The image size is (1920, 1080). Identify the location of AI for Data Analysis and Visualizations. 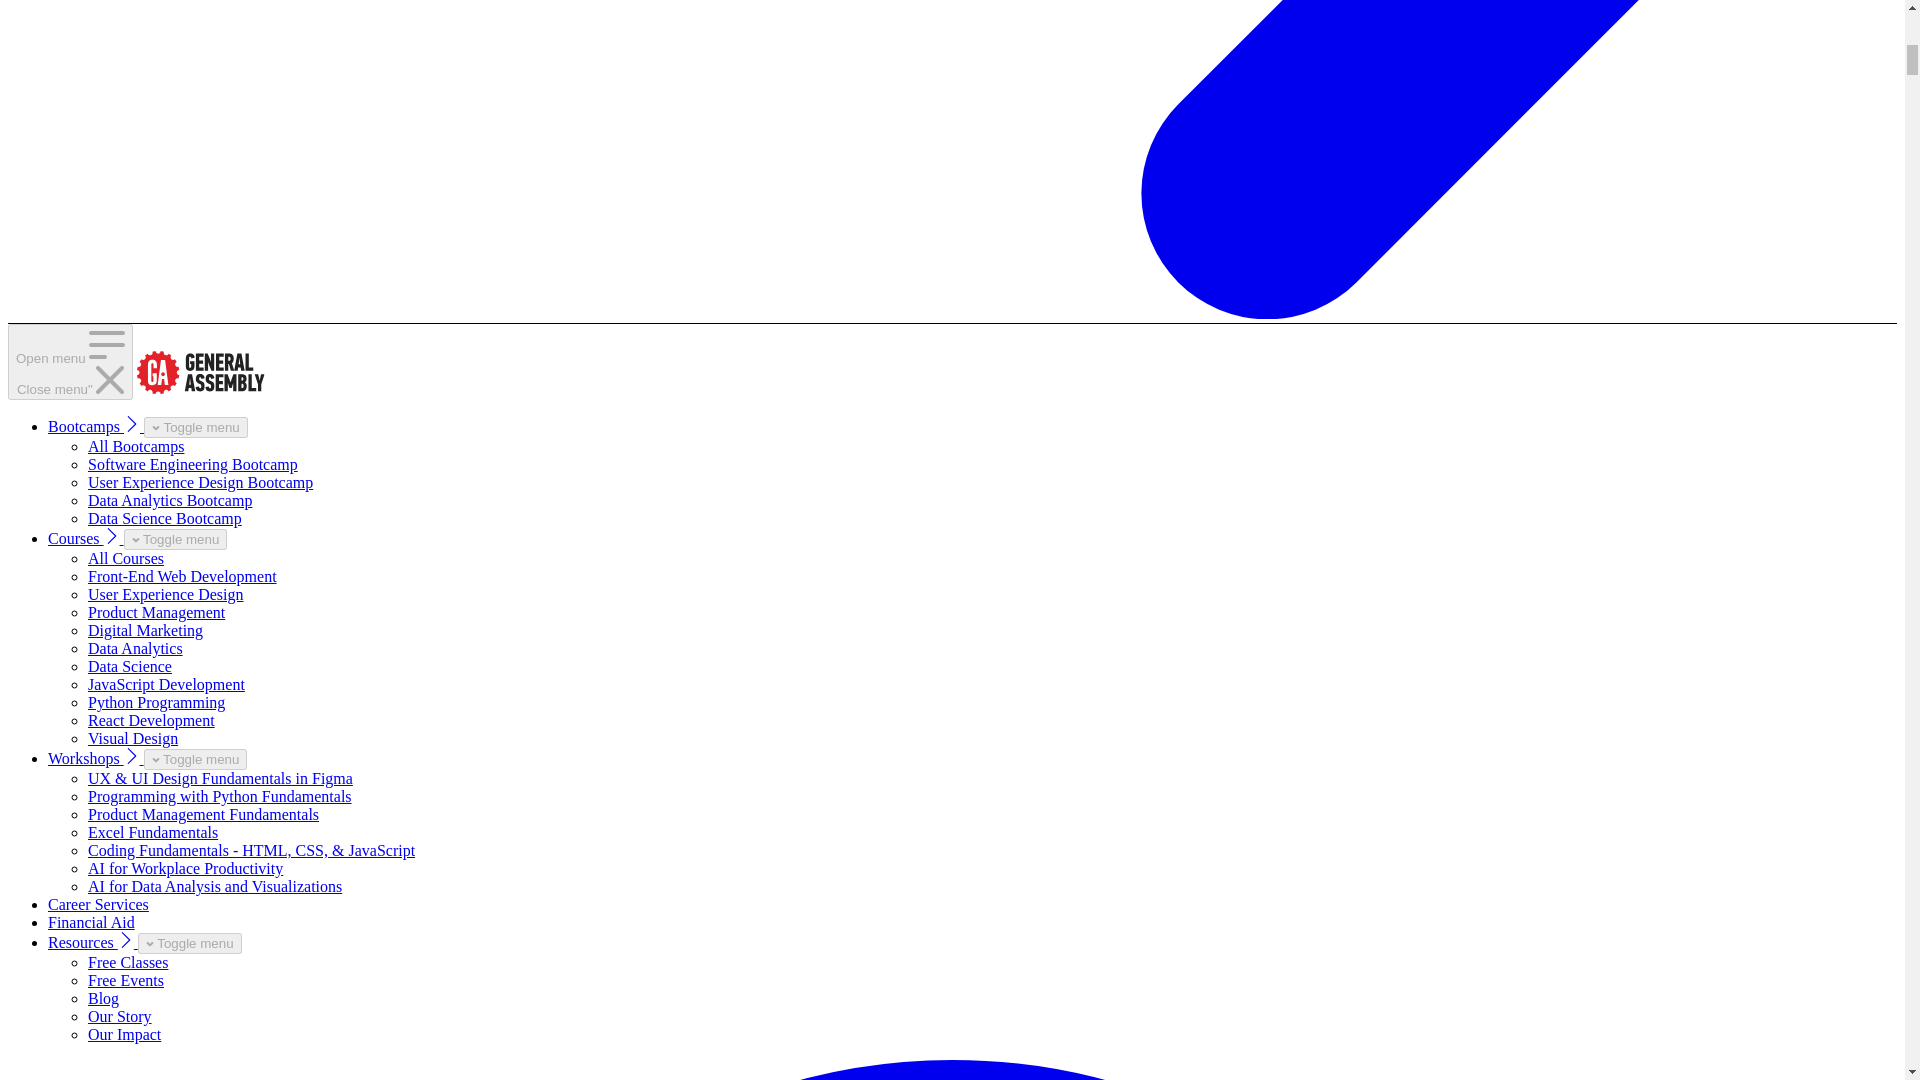
(214, 886).